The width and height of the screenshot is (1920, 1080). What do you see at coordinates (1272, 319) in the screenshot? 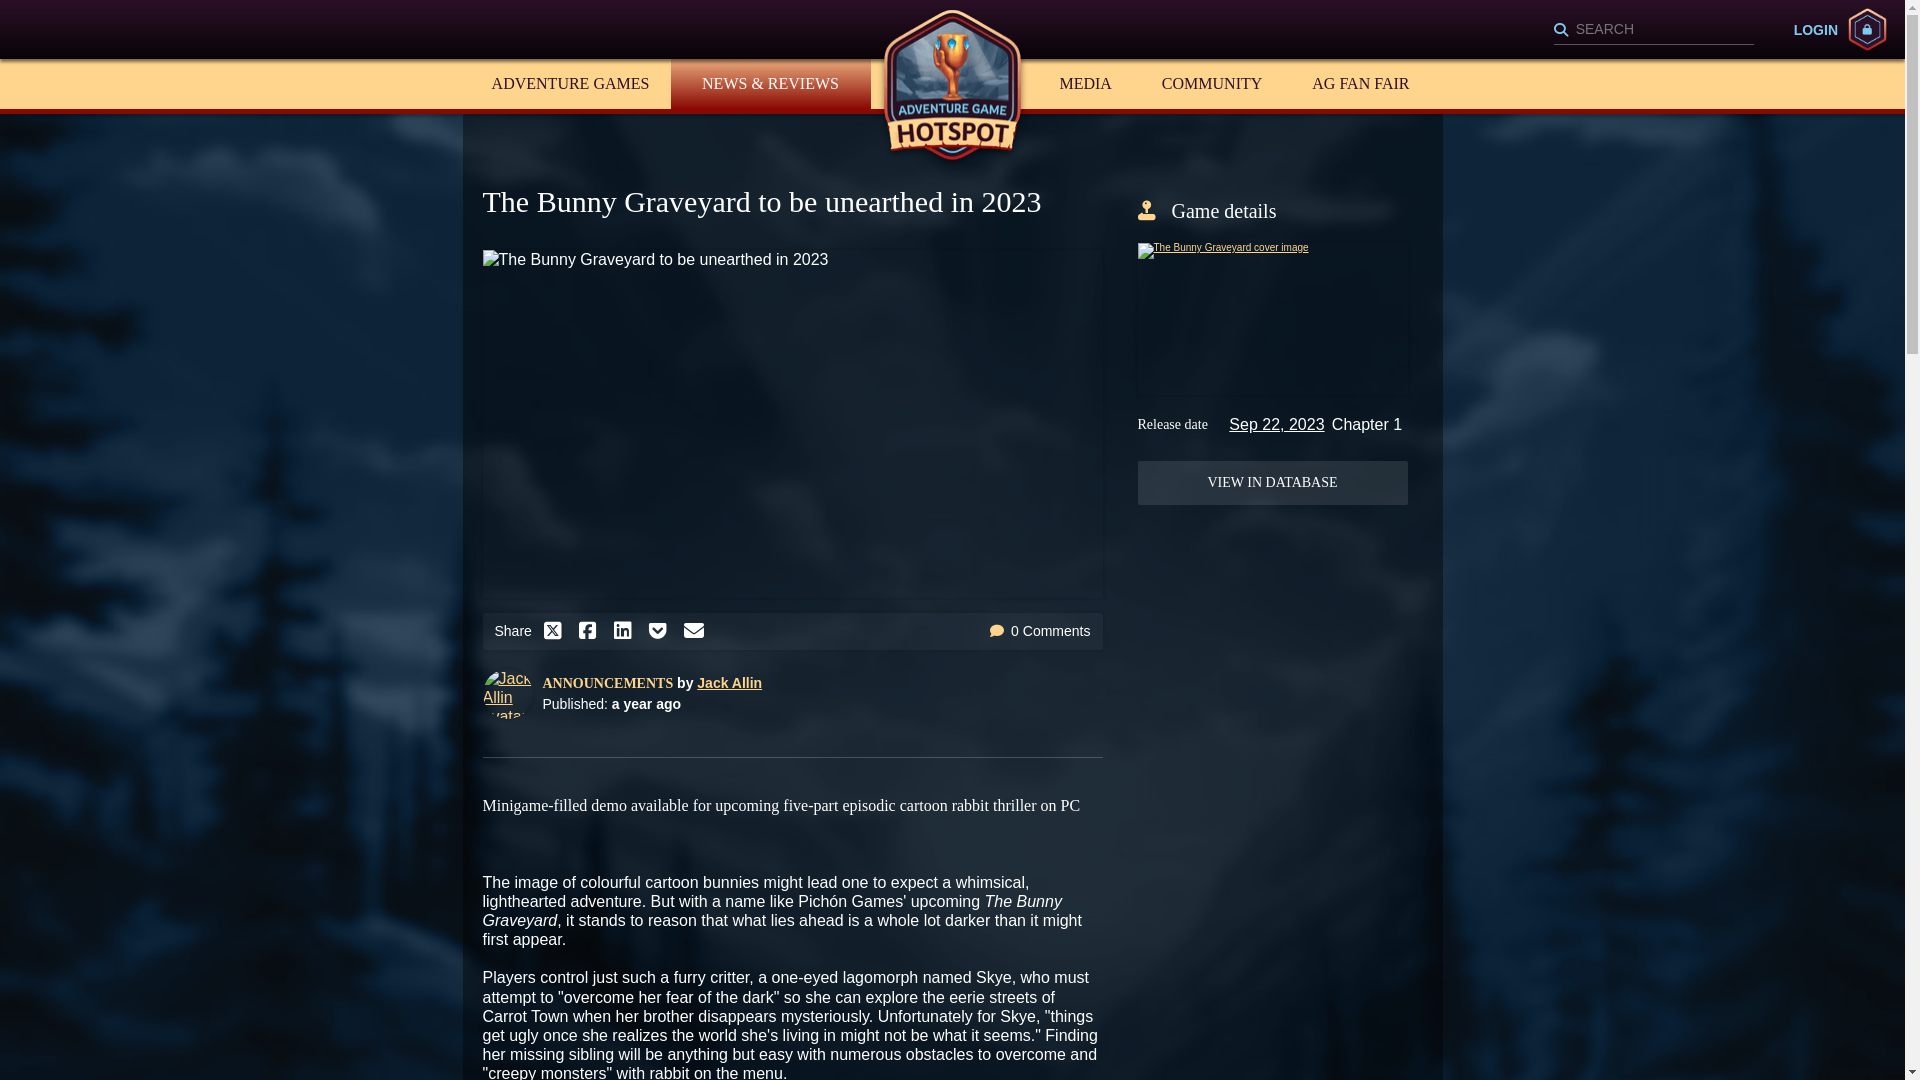
I see `The Bunny Graveyard cover image` at bounding box center [1272, 319].